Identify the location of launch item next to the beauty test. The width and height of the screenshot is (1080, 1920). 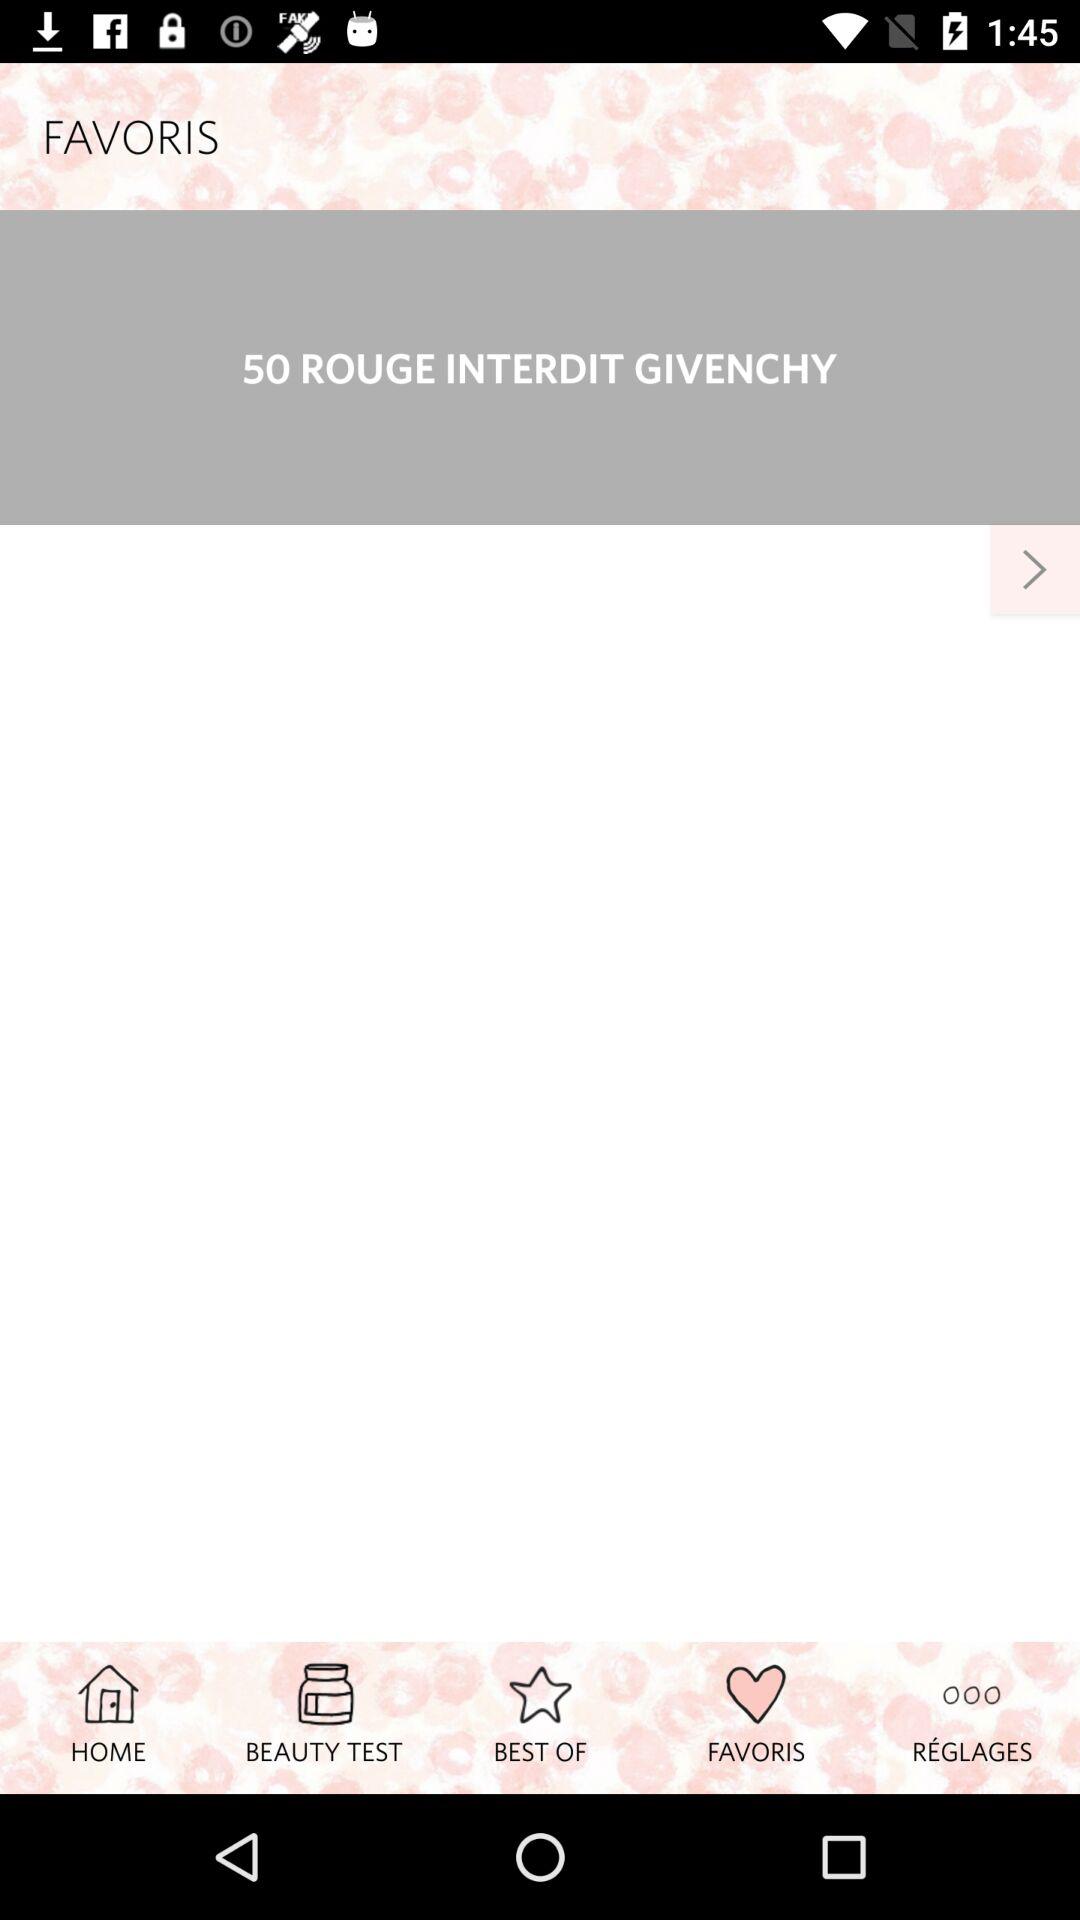
(108, 1717).